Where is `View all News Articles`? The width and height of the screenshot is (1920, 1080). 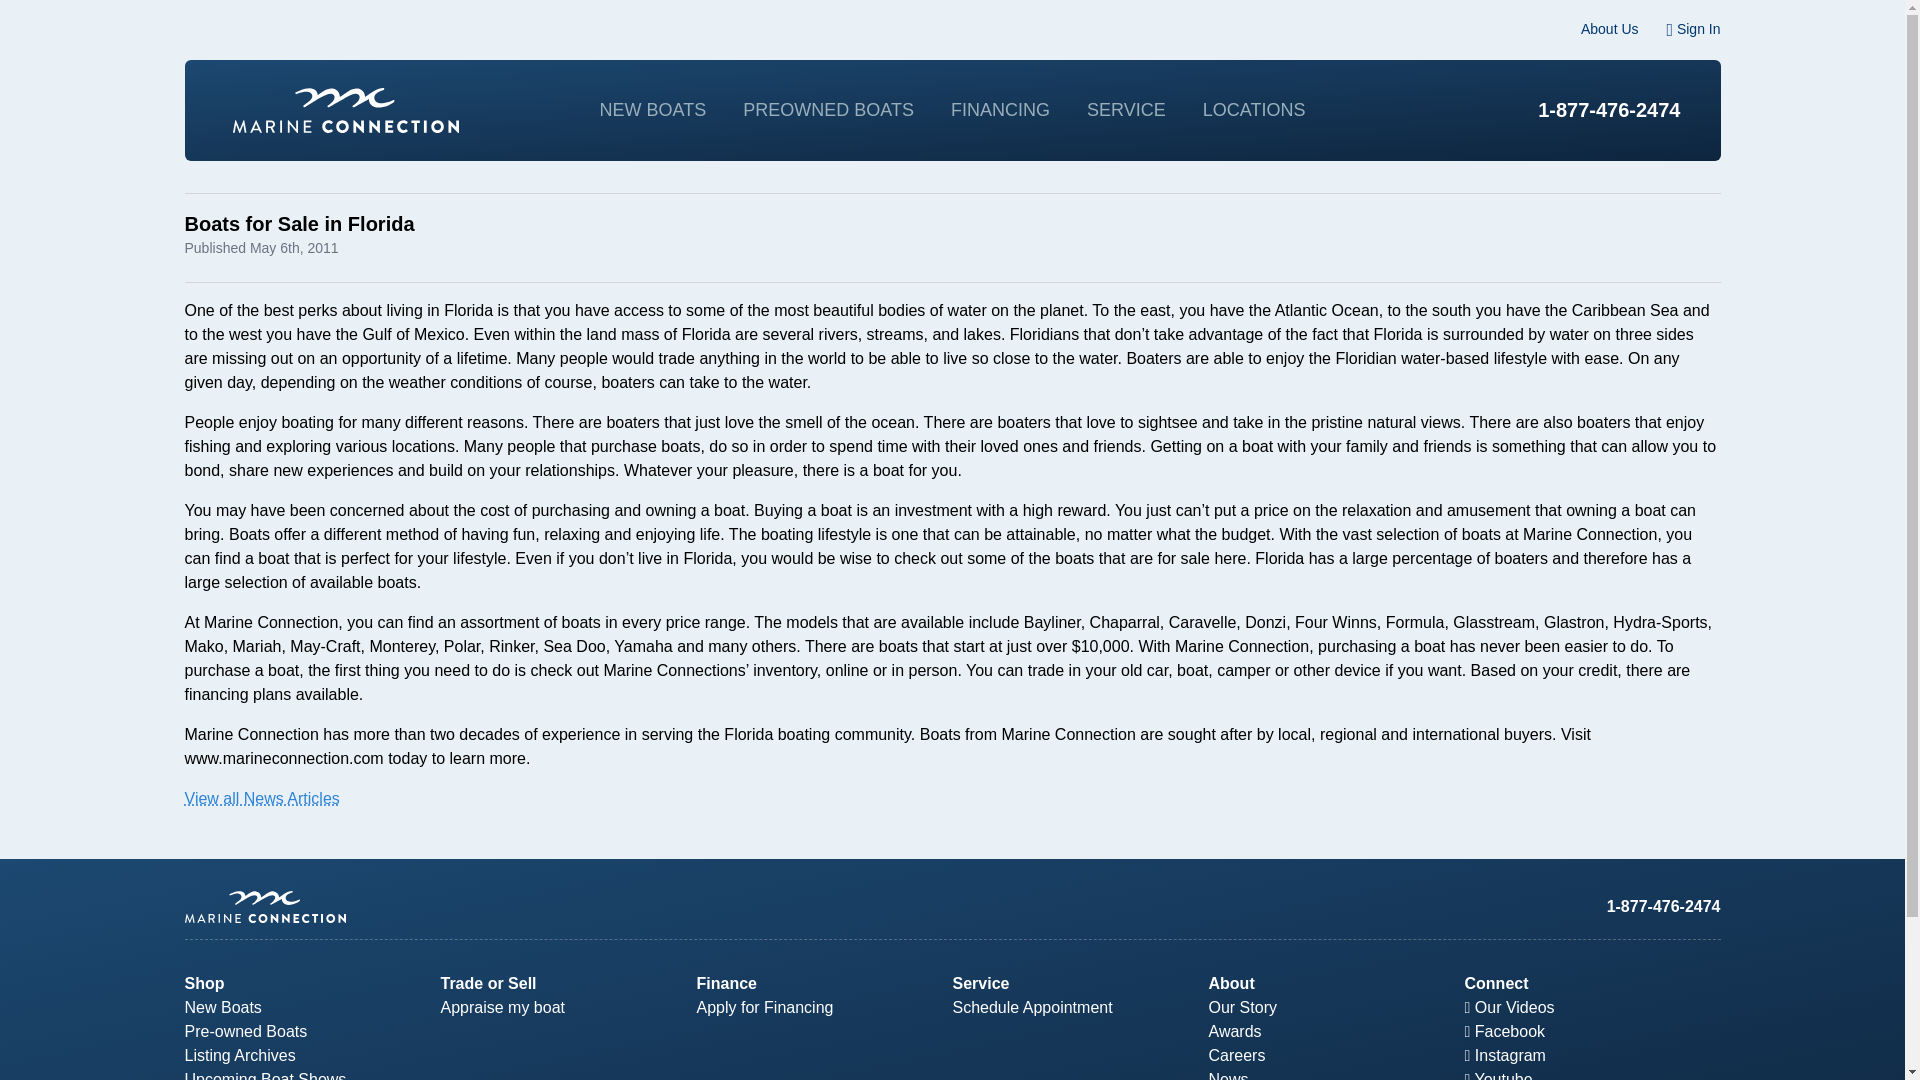 View all News Articles is located at coordinates (262, 798).